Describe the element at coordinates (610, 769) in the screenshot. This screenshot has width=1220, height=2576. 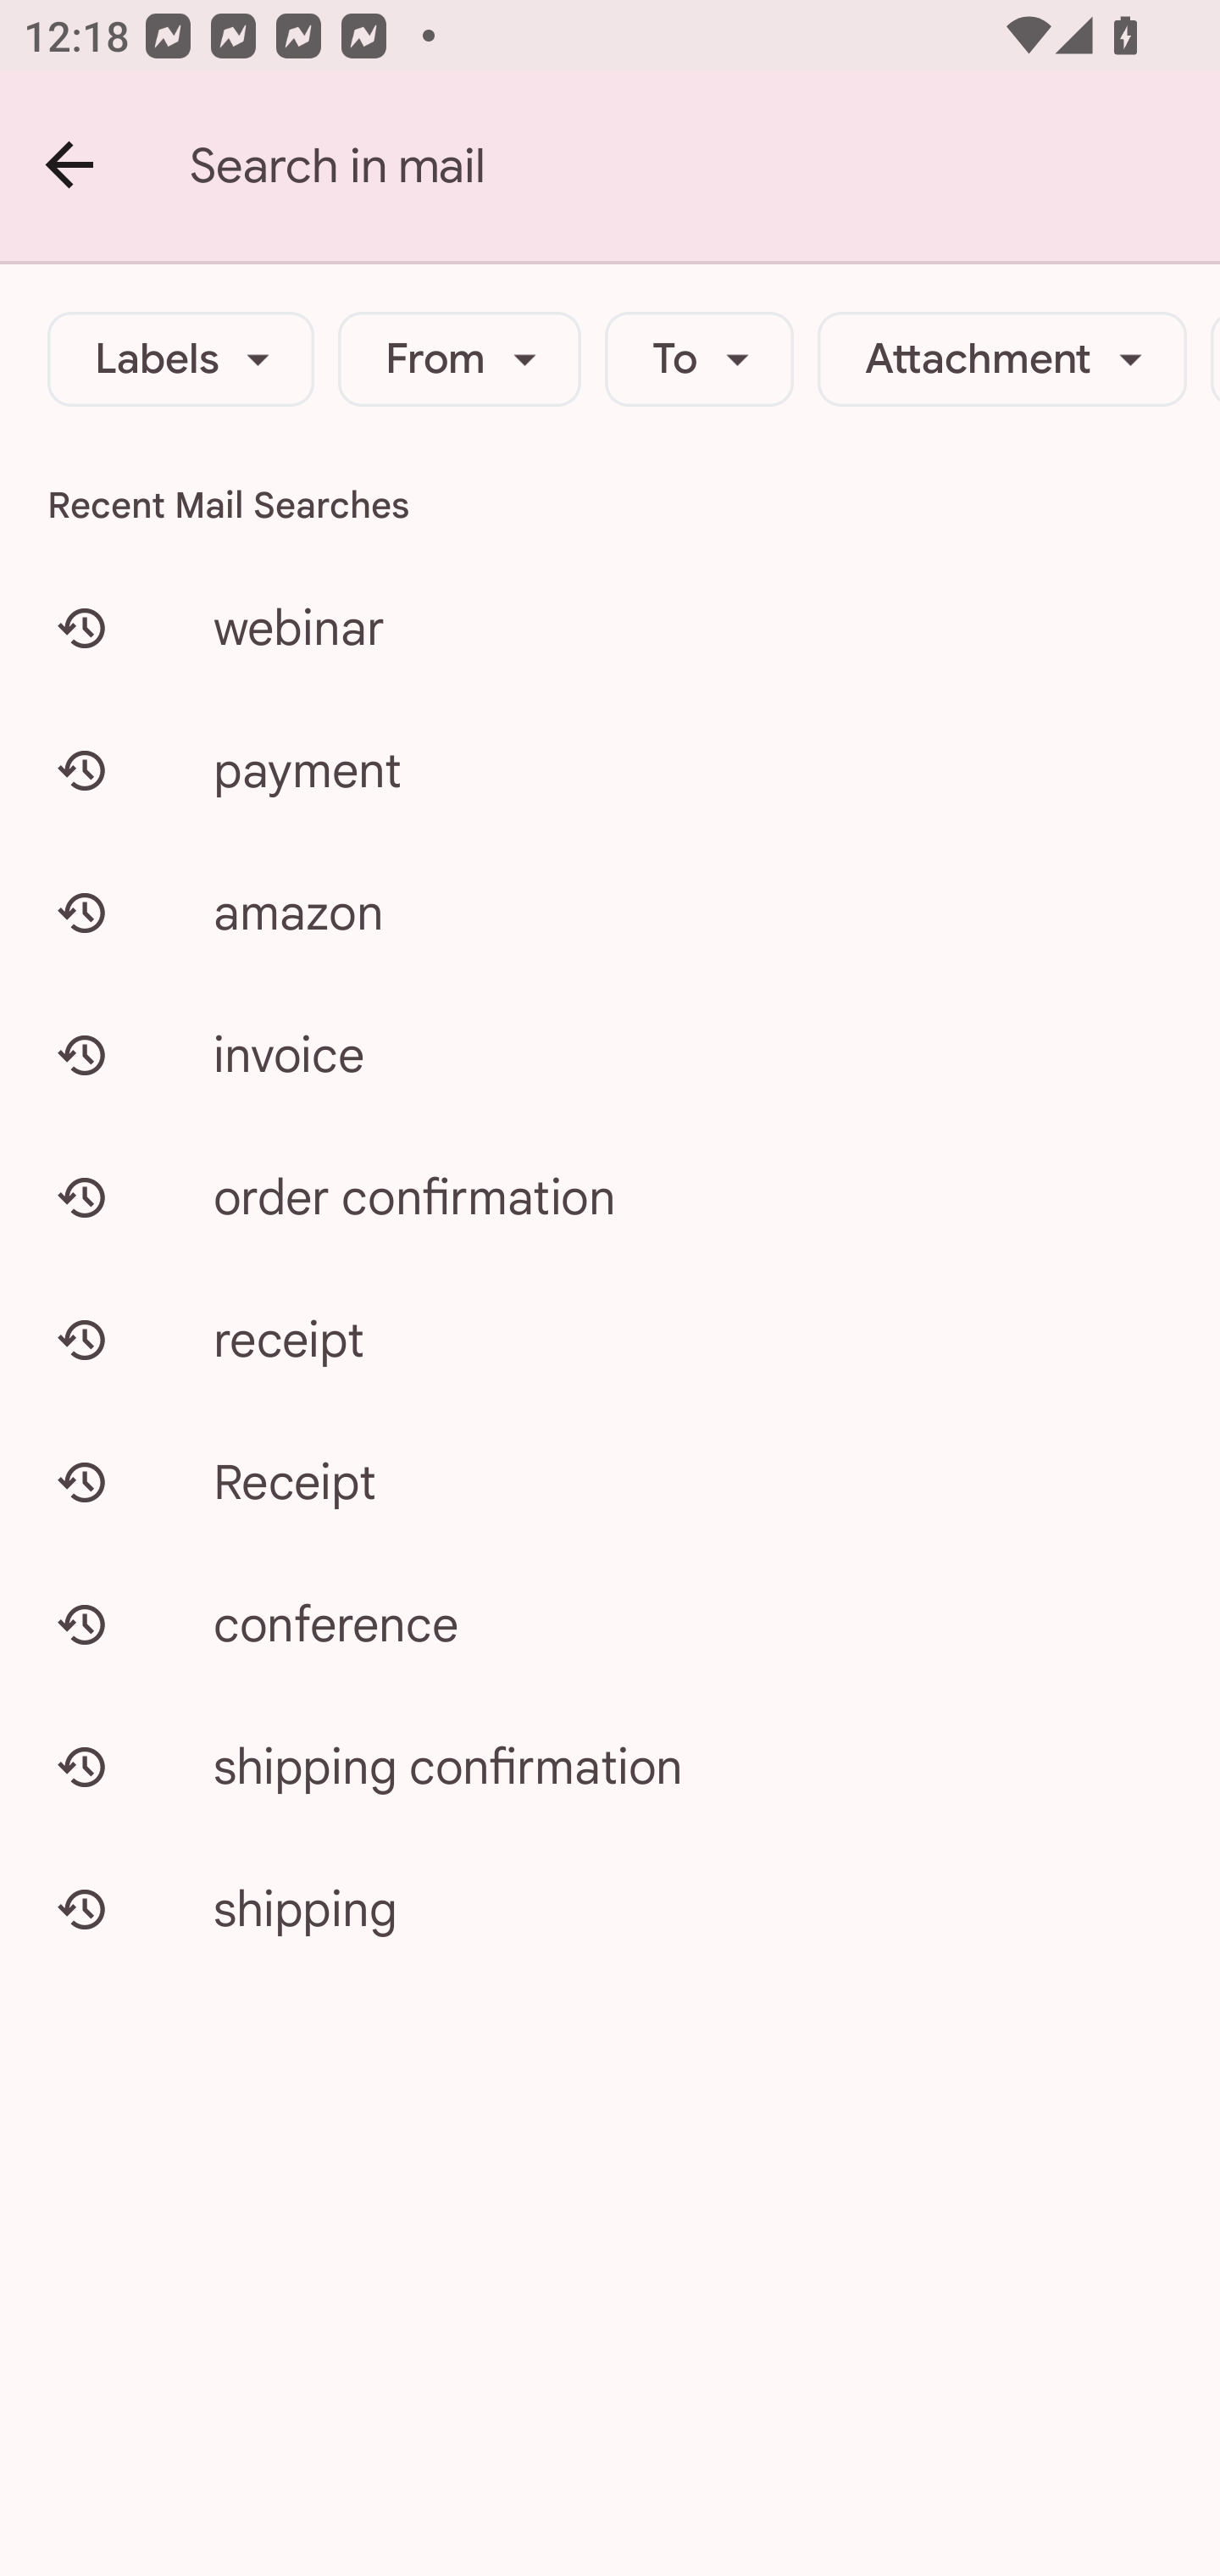
I see `payment Suggestion: payment` at that location.